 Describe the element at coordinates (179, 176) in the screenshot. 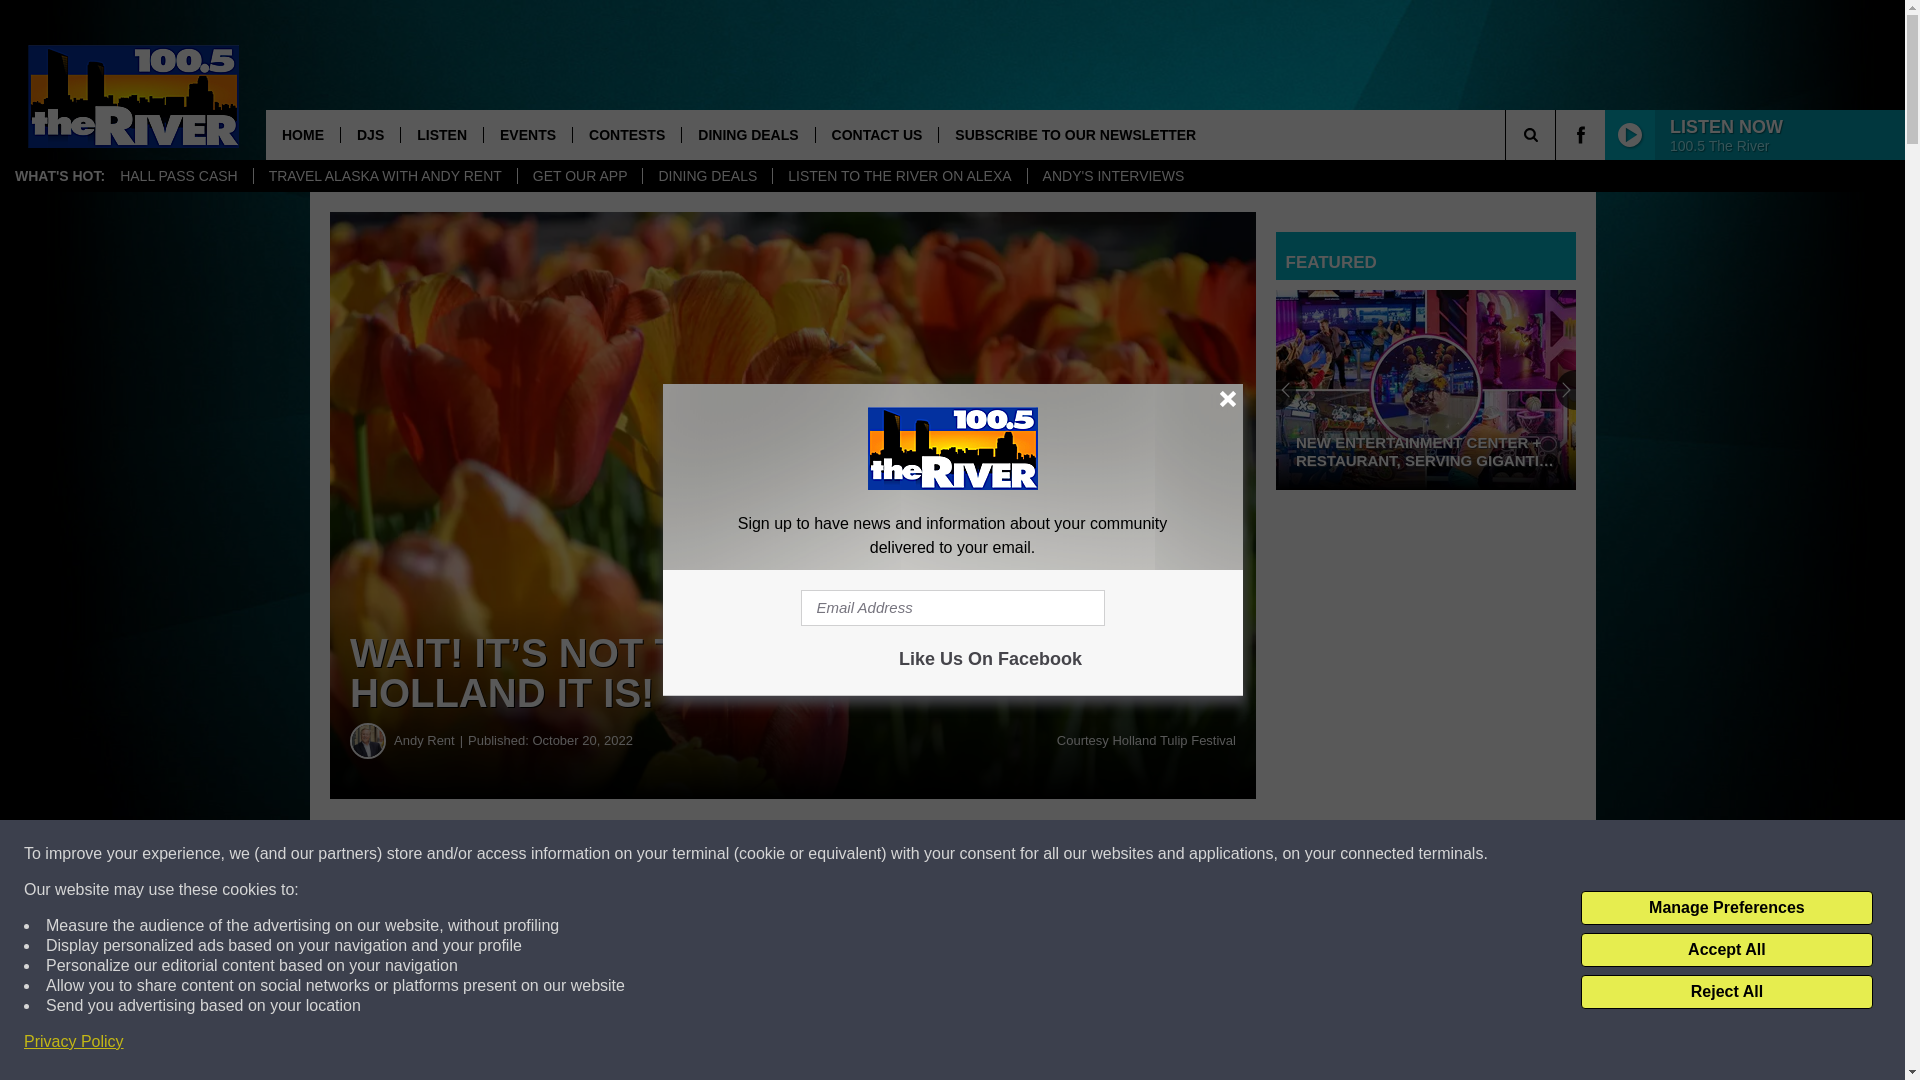

I see `HALL PASS CASH` at that location.